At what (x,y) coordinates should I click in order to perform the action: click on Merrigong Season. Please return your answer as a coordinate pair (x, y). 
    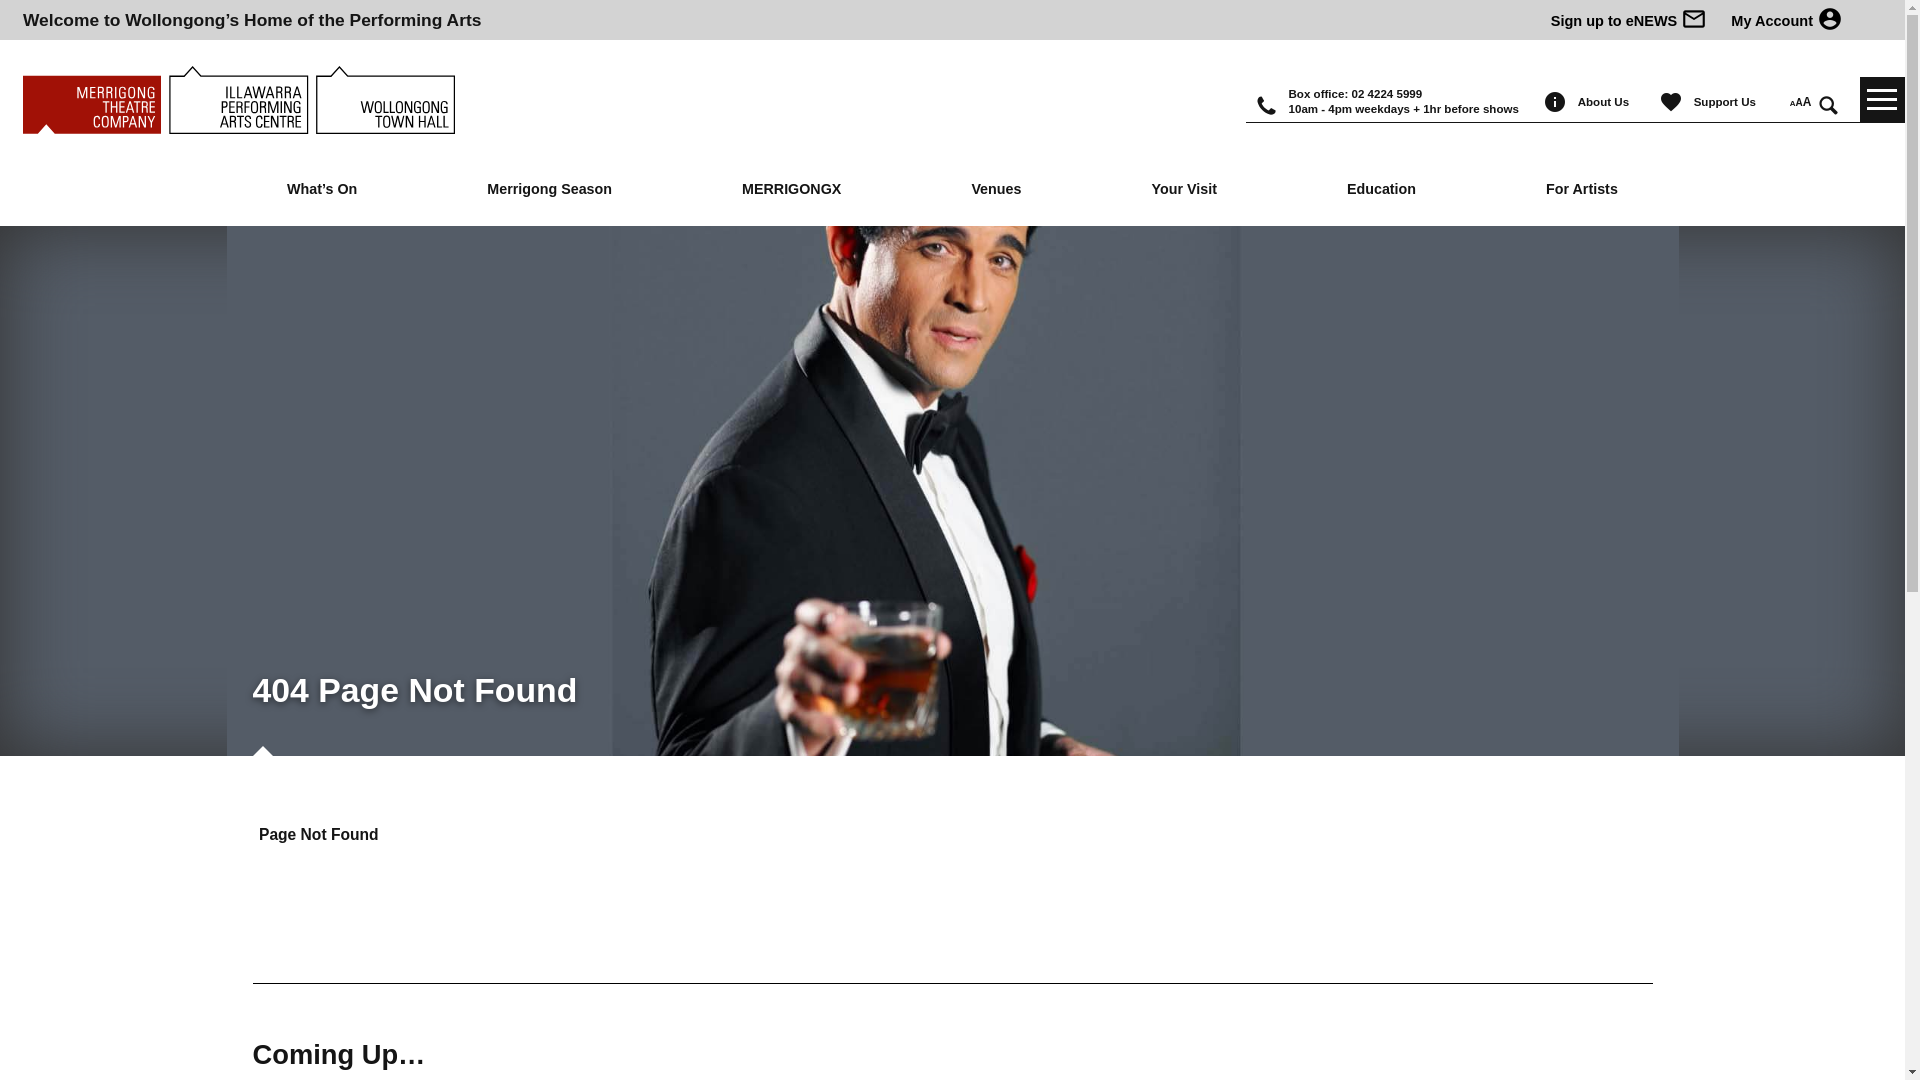
    Looking at the image, I should click on (550, 190).